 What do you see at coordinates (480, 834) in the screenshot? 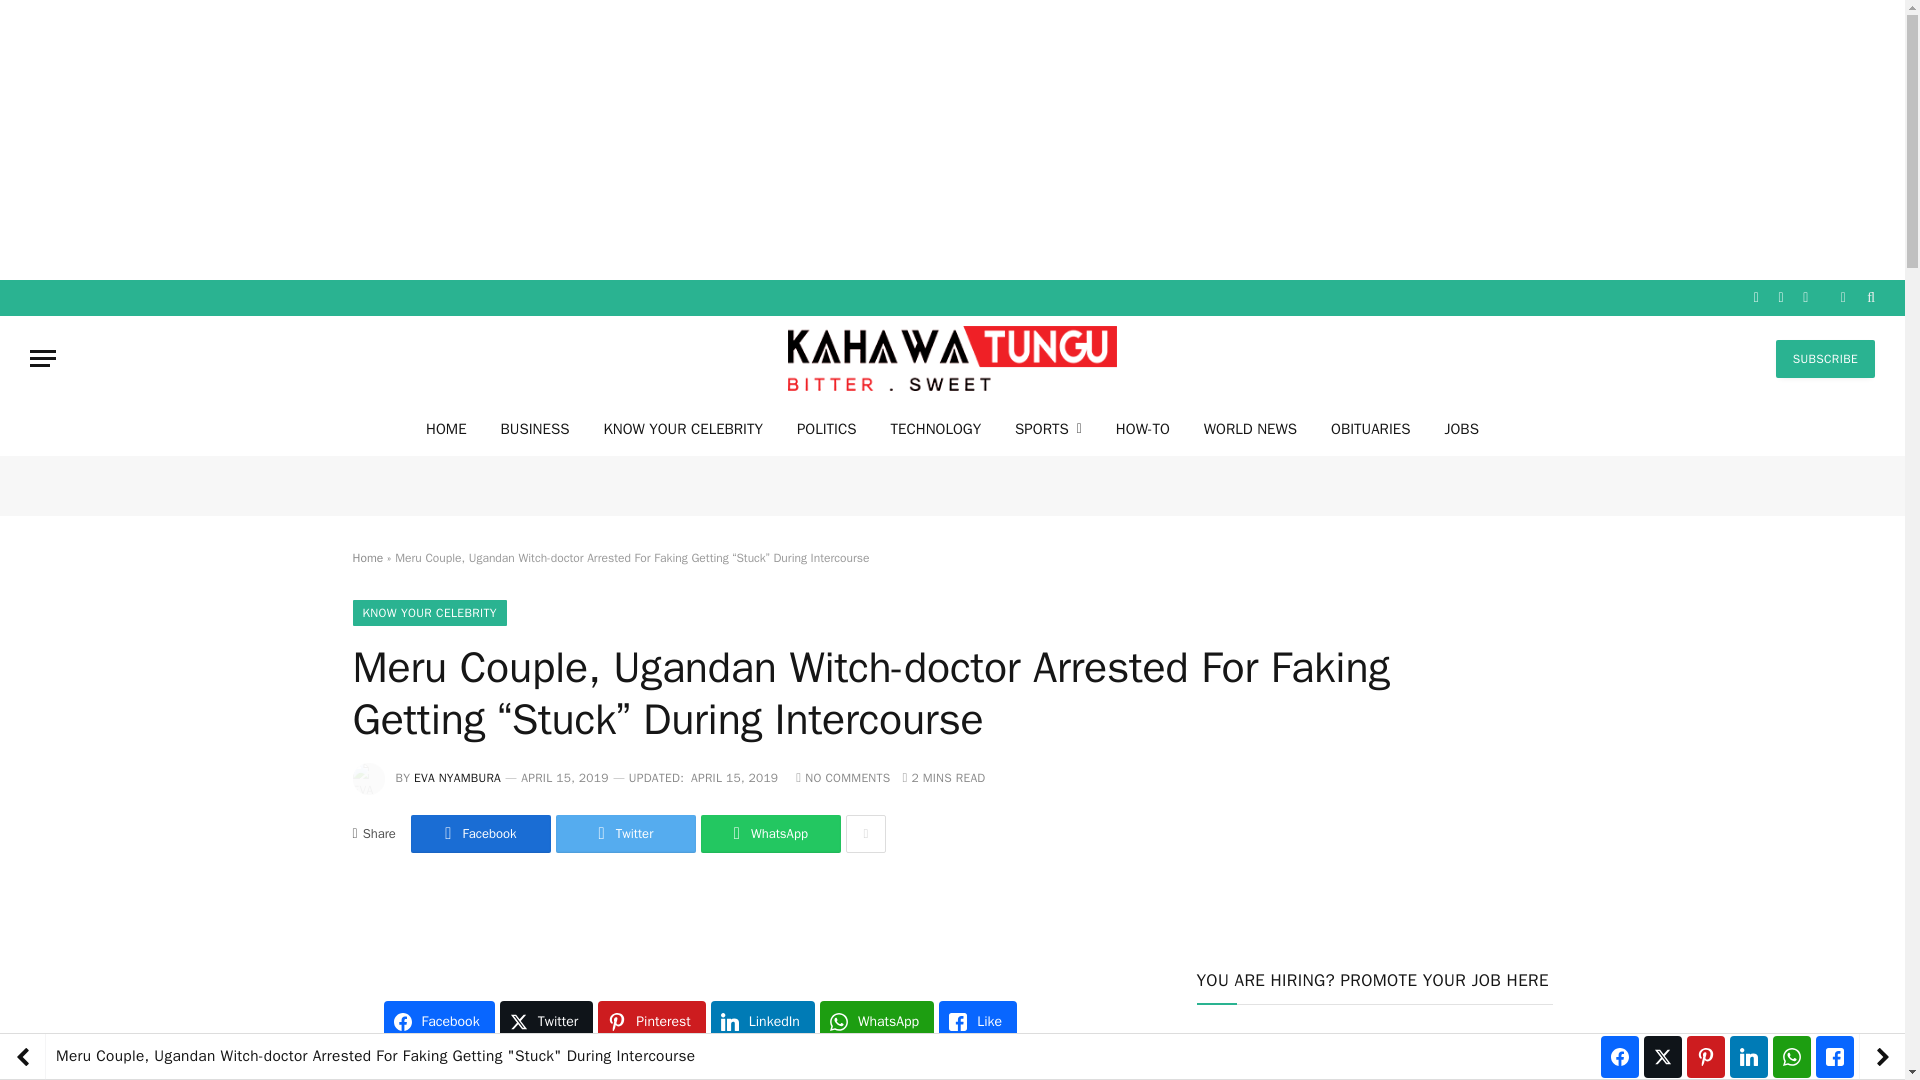
I see `Share on Facebook` at bounding box center [480, 834].